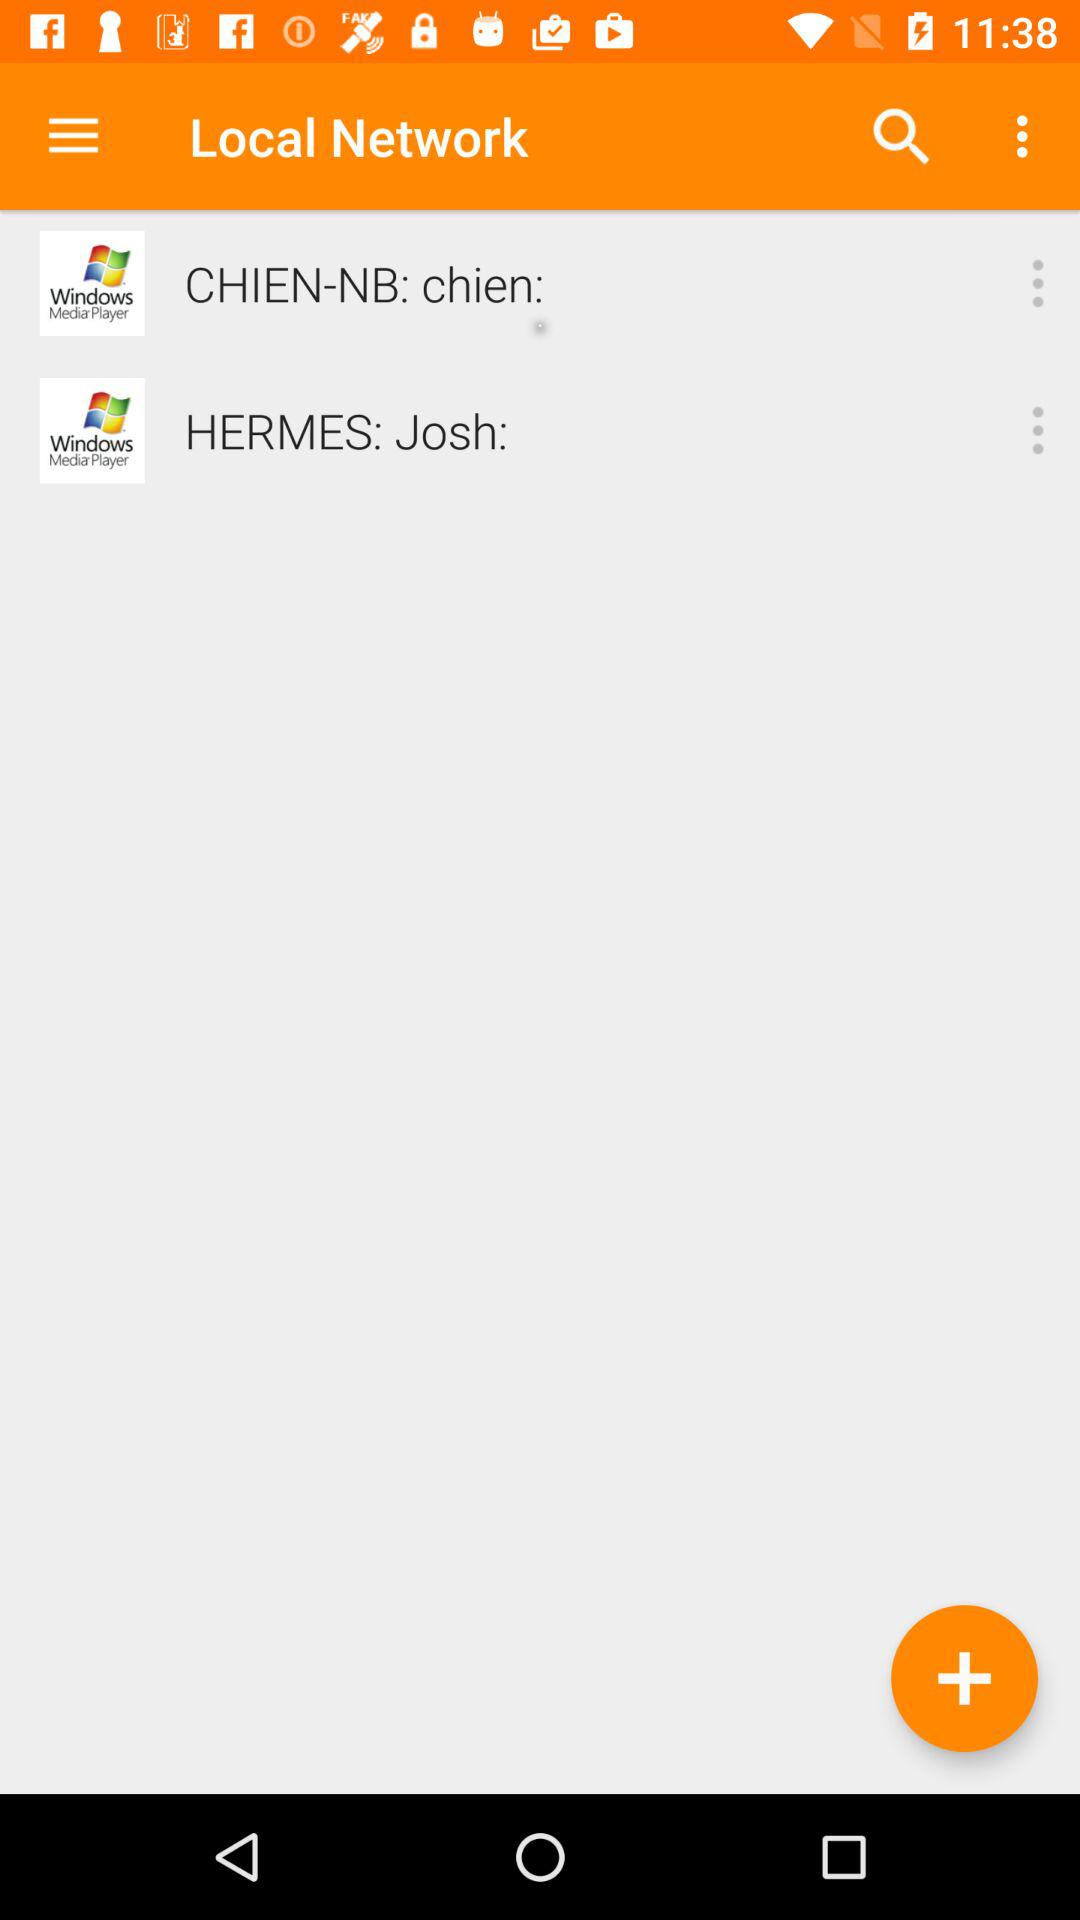 This screenshot has height=1920, width=1080. Describe the element at coordinates (964, 1678) in the screenshot. I see `add new` at that location.